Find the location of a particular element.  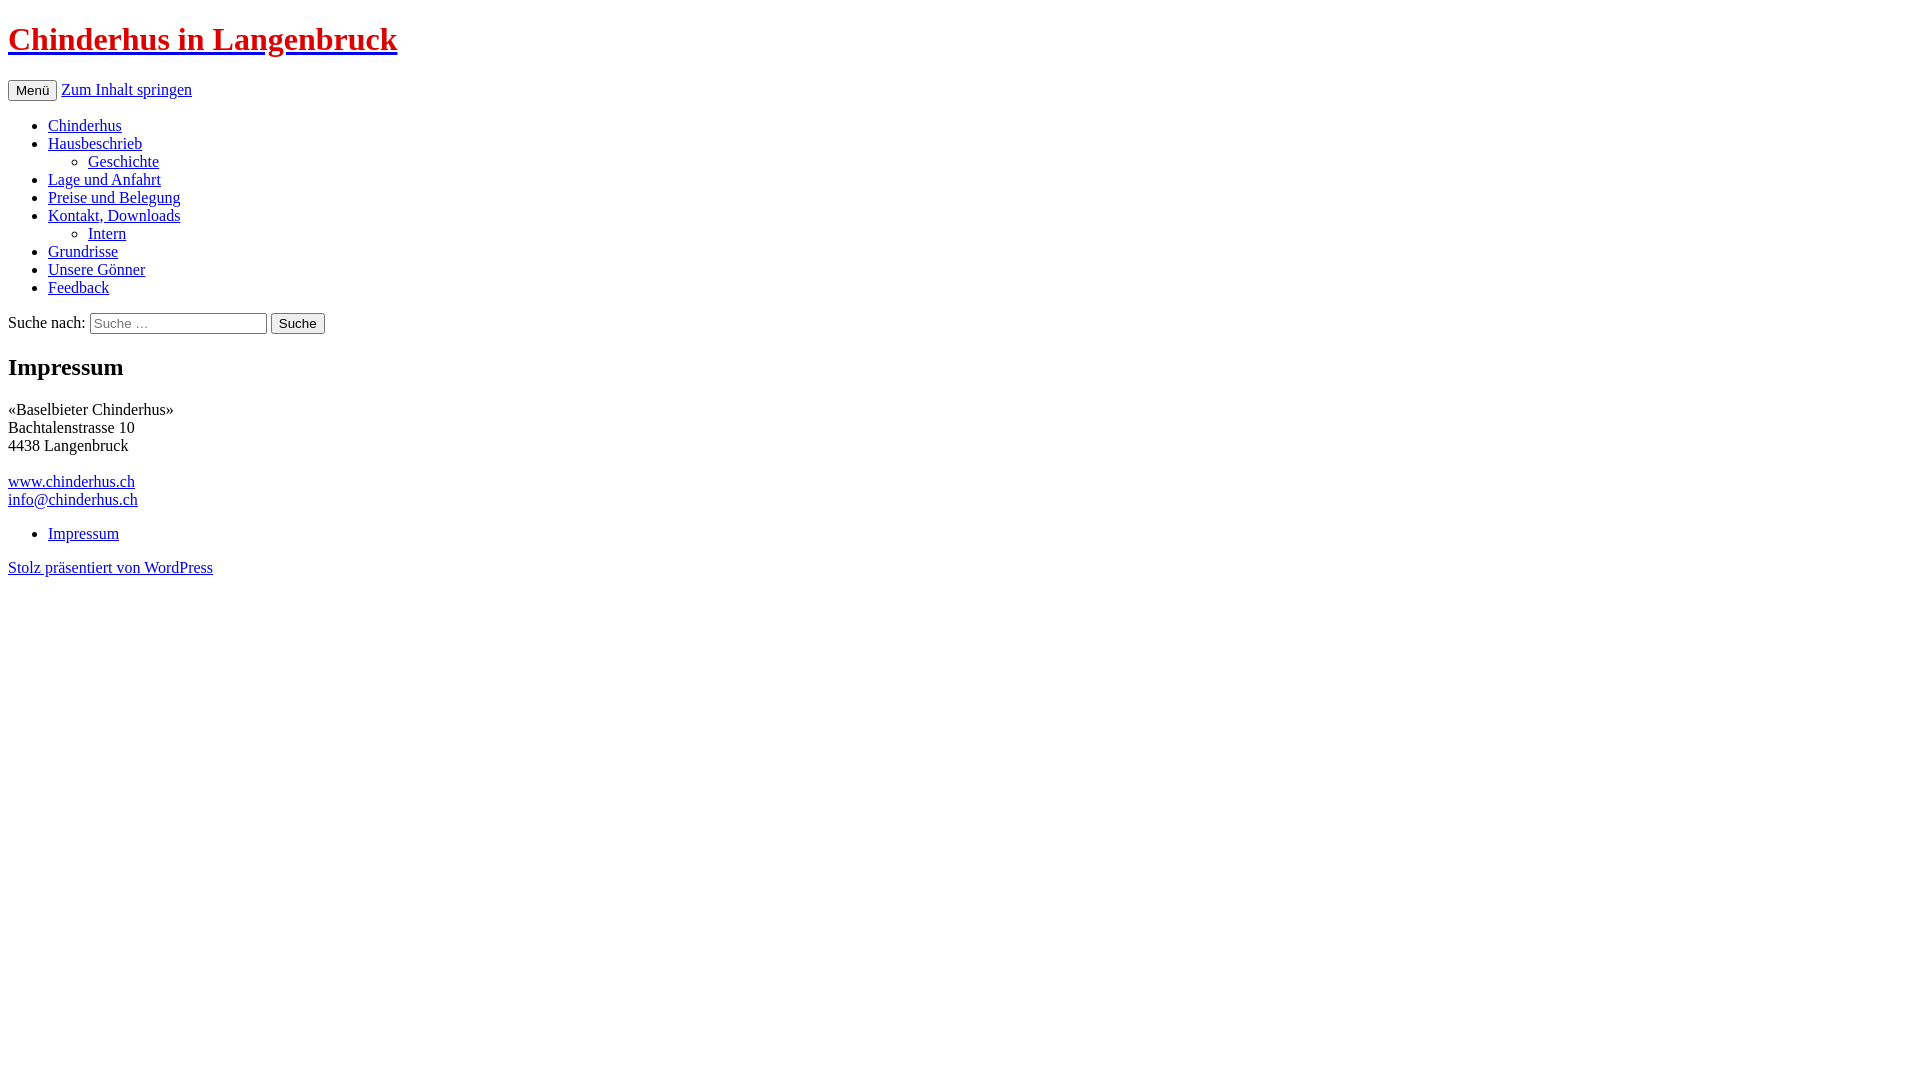

Feedback is located at coordinates (78, 288).